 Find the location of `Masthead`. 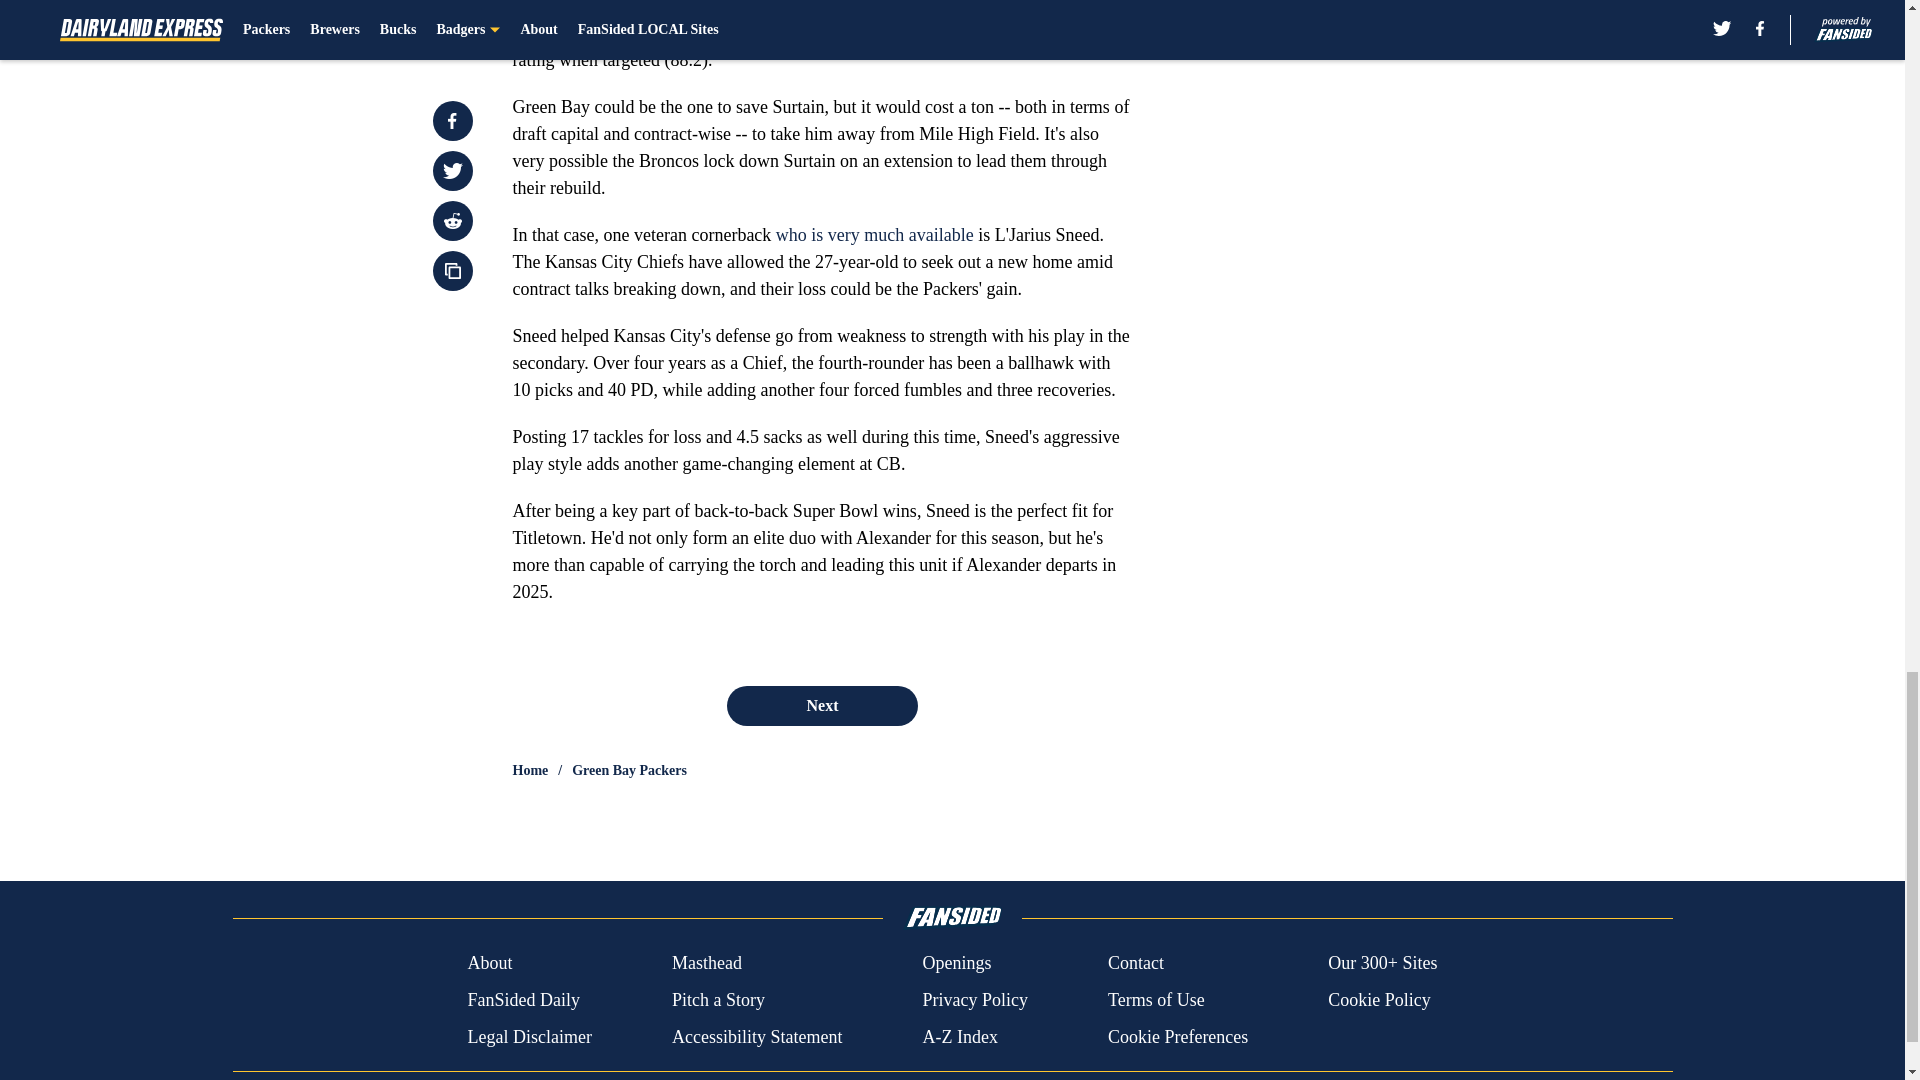

Masthead is located at coordinates (706, 964).